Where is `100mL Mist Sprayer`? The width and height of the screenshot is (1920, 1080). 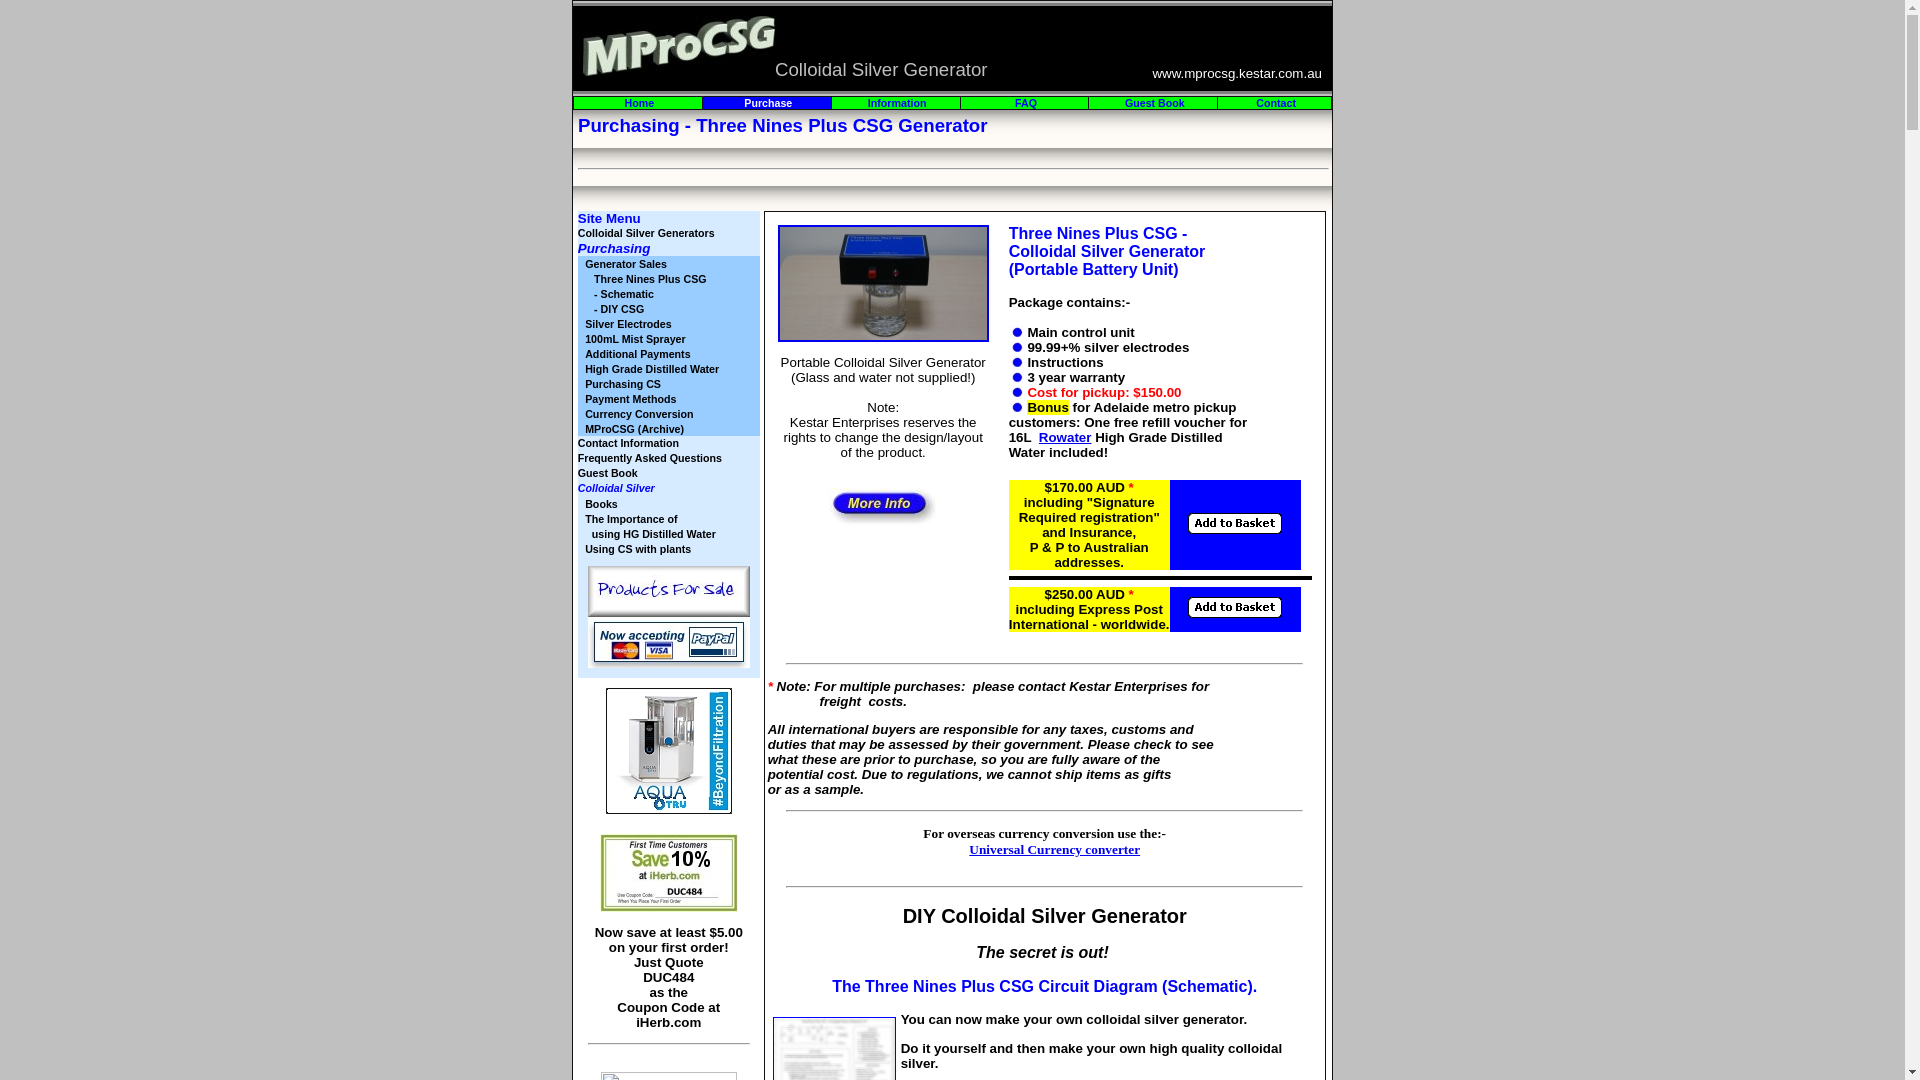 100mL Mist Sprayer is located at coordinates (636, 338).